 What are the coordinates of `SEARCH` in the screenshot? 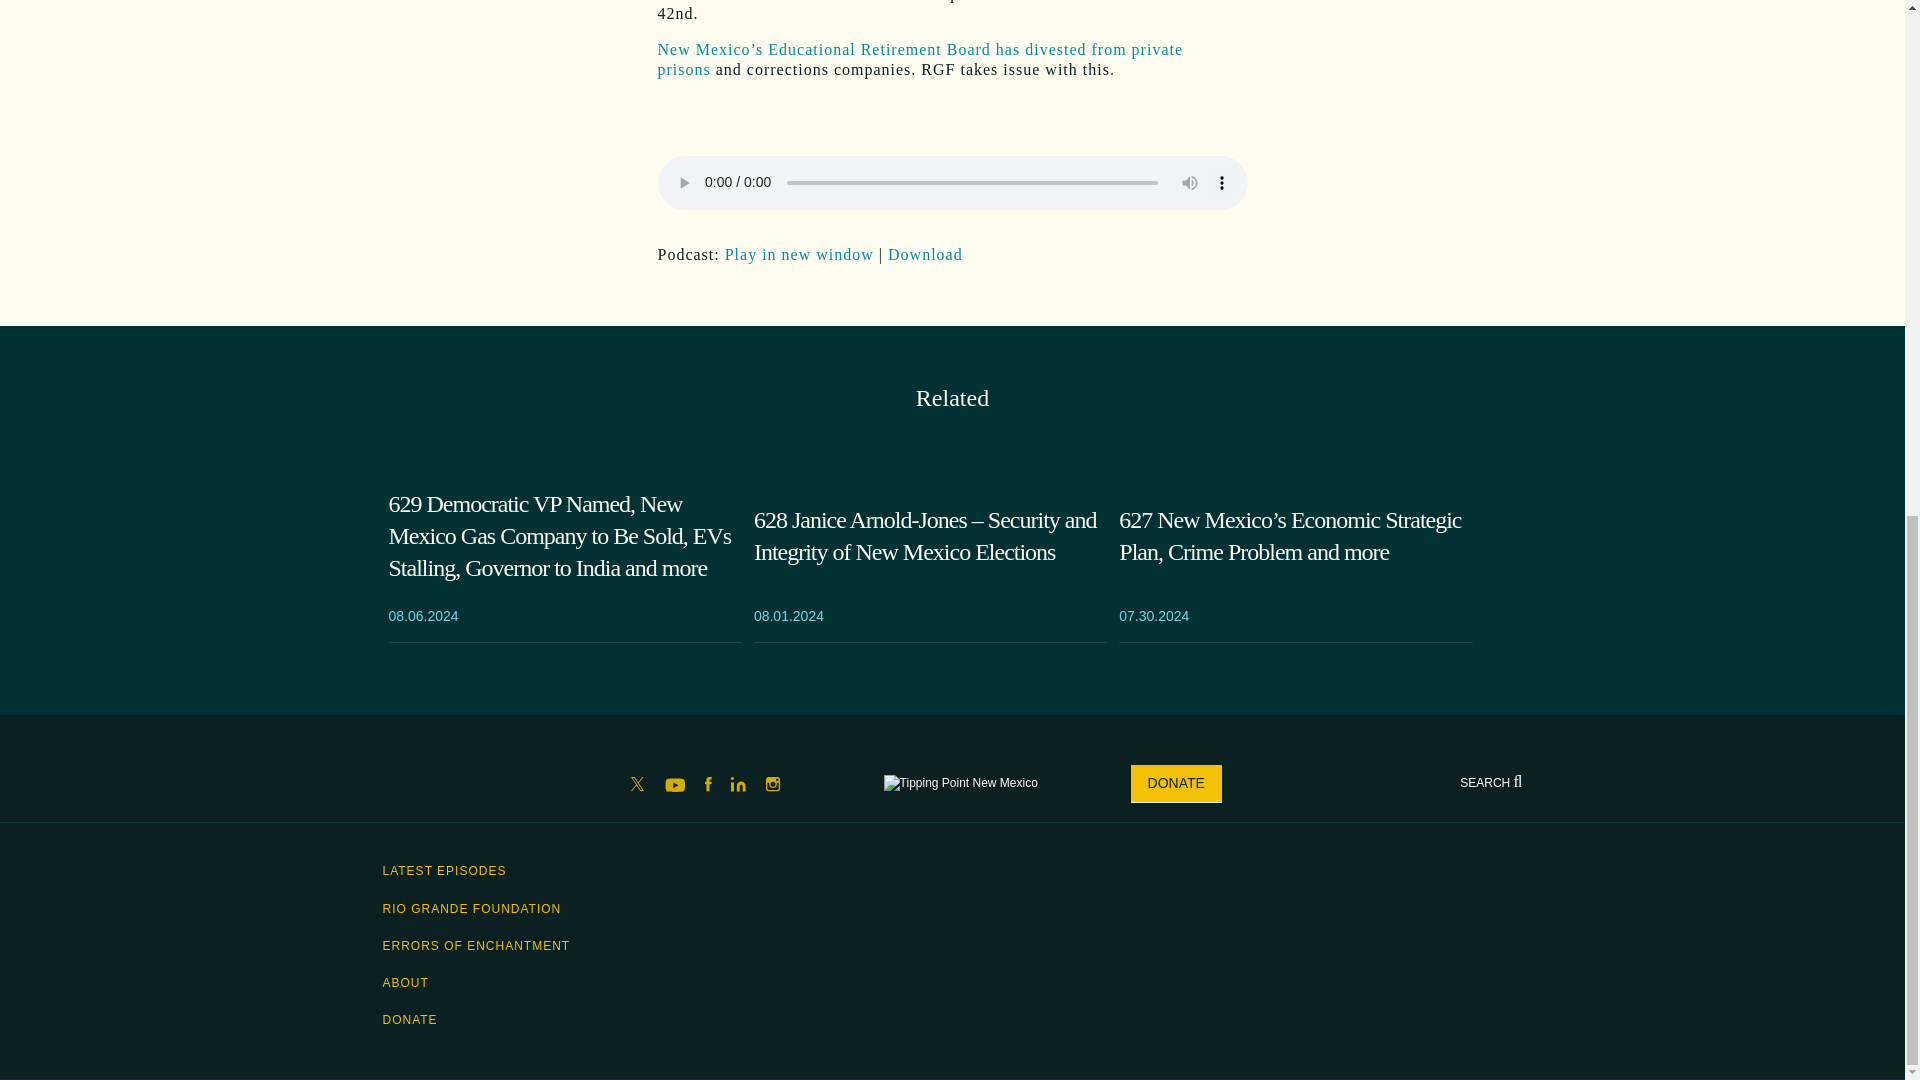 It's located at (1490, 782).